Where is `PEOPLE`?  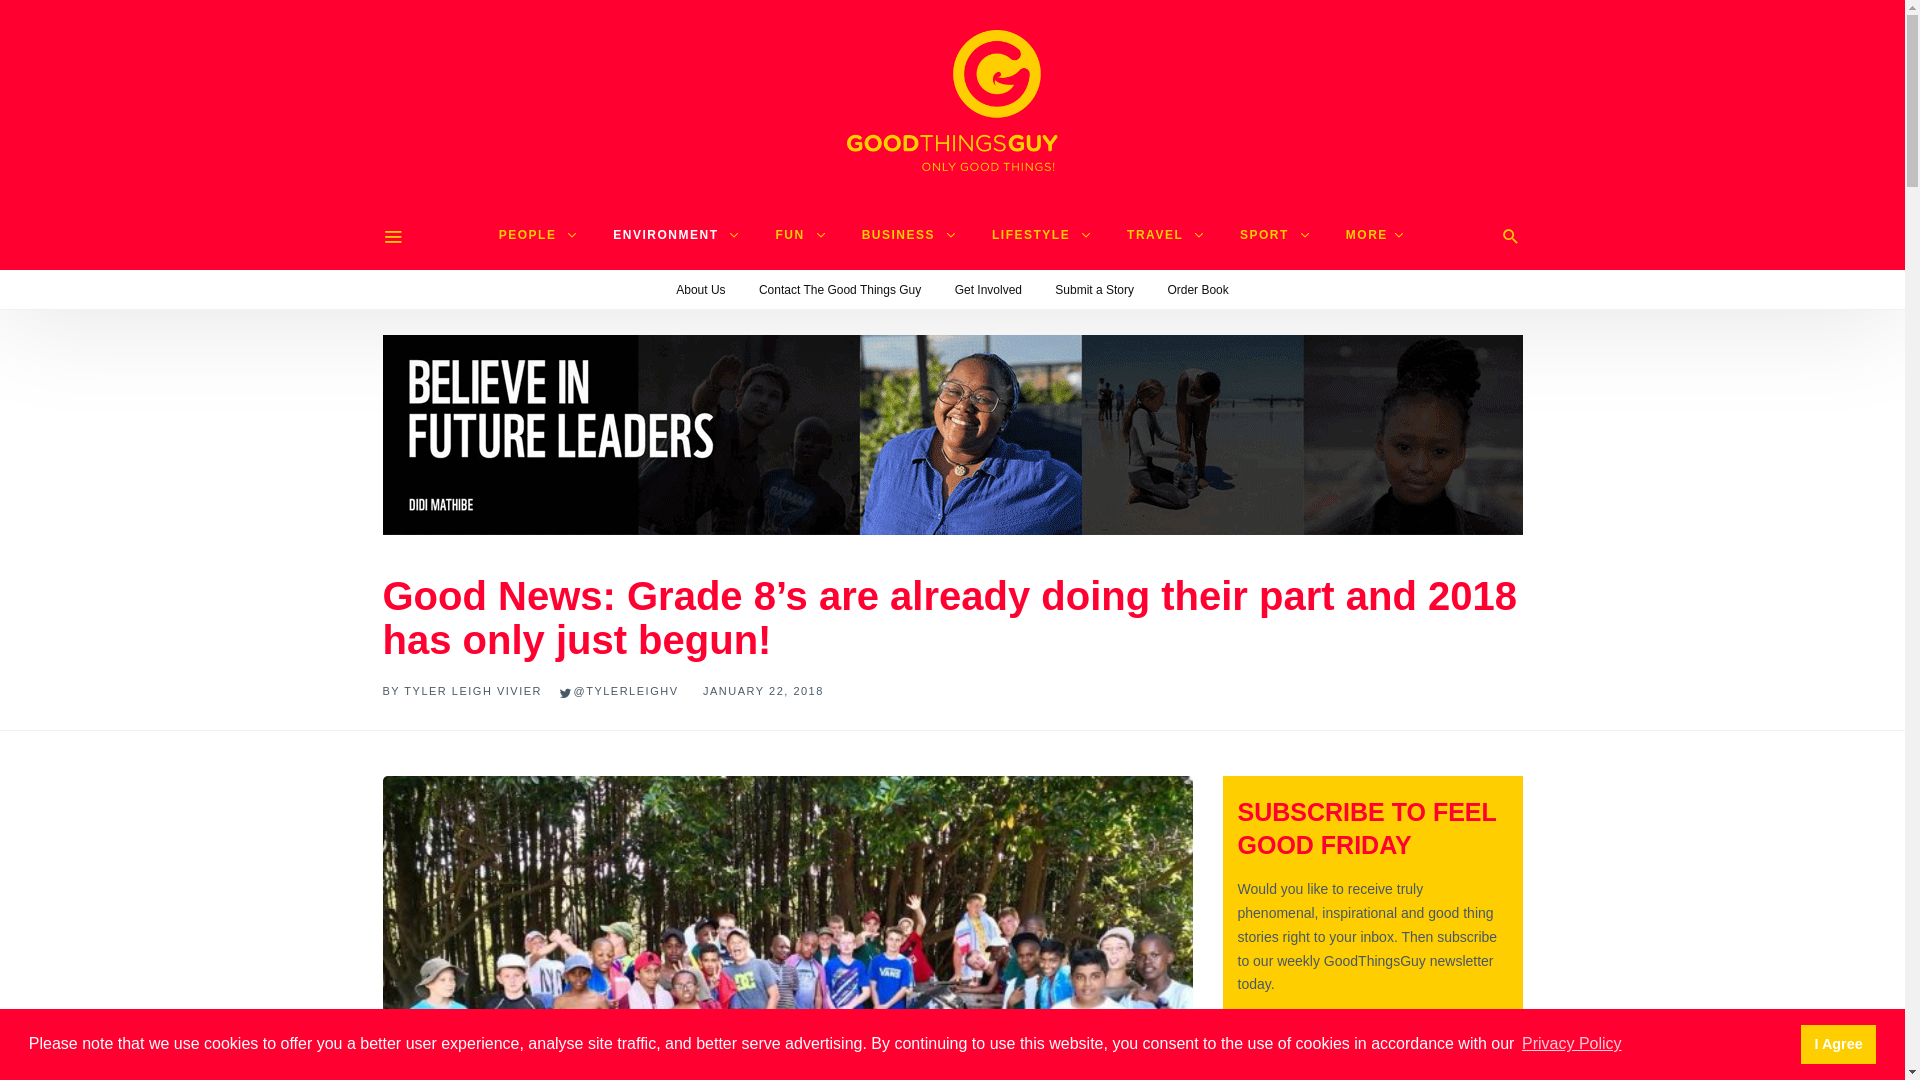 PEOPLE is located at coordinates (539, 234).